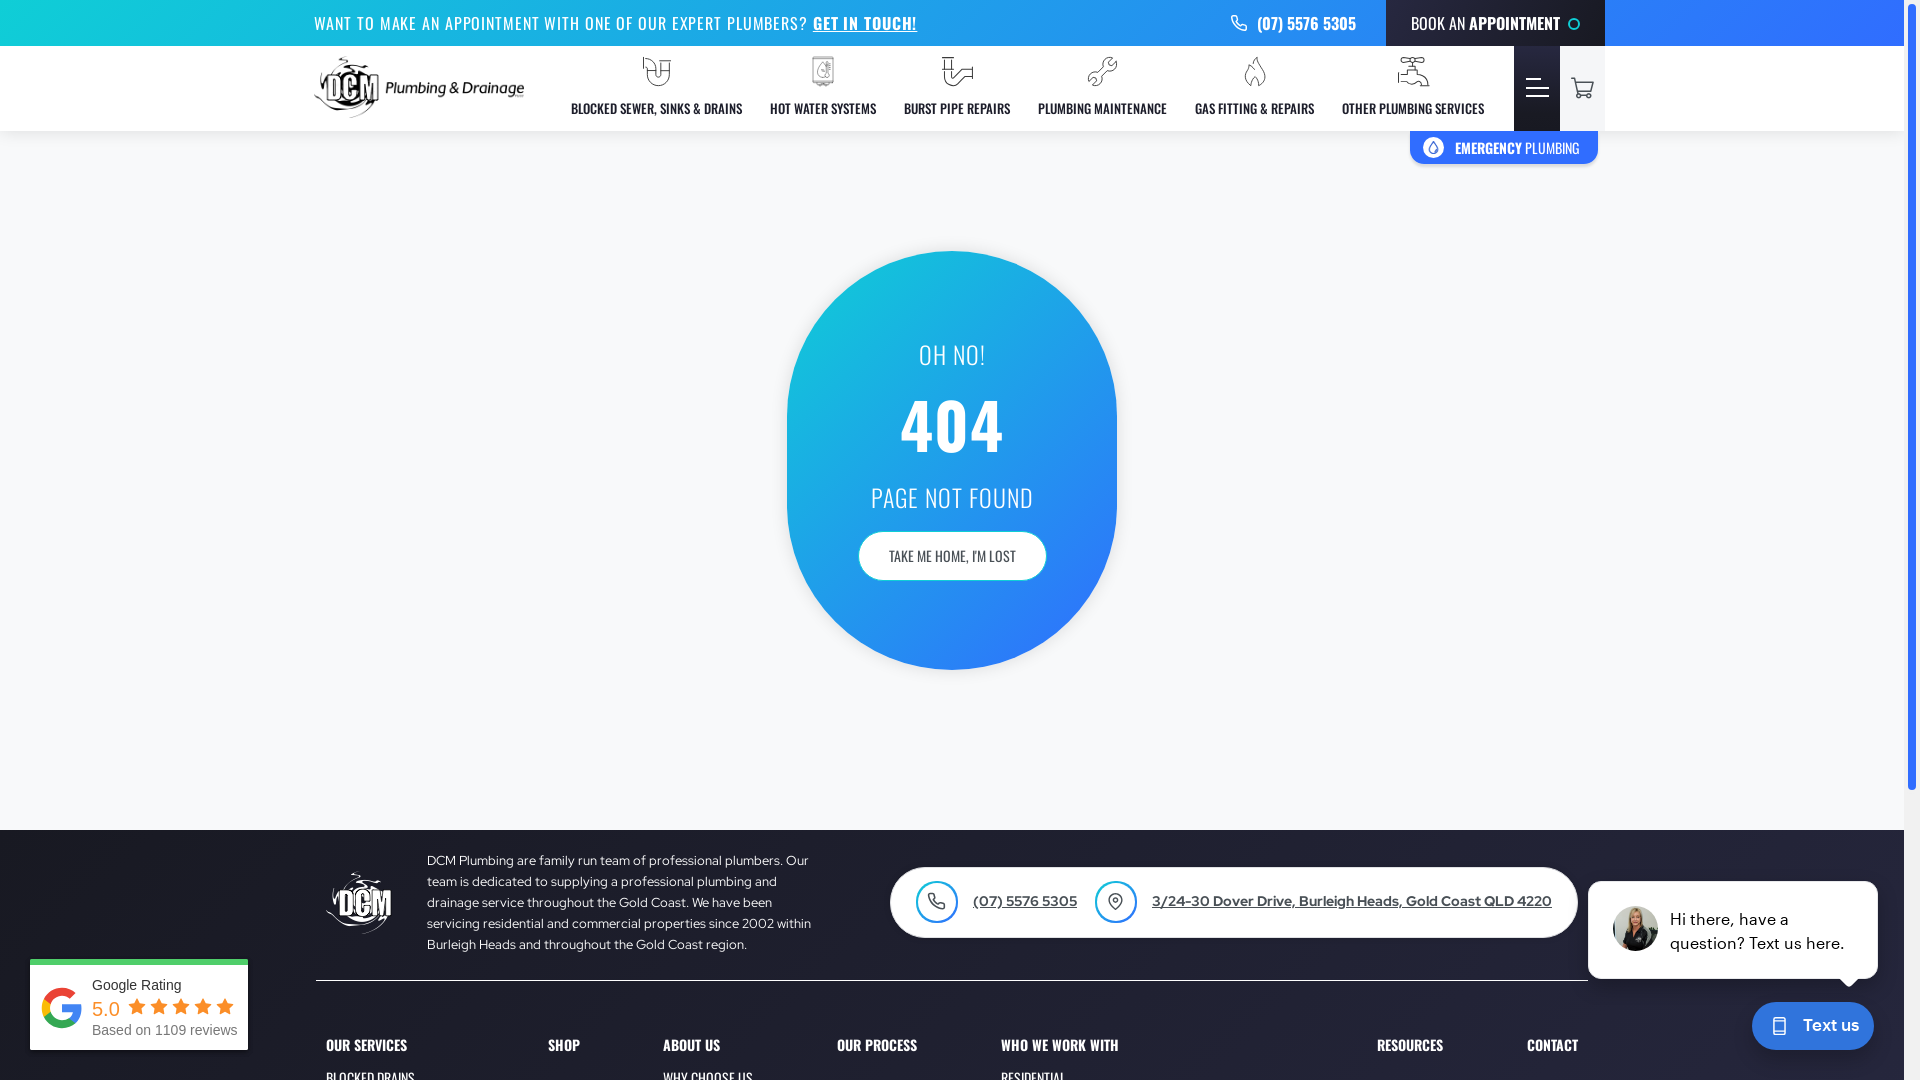 The image size is (1920, 1080). What do you see at coordinates (1352, 902) in the screenshot?
I see `3/24-30 Dover Drive, Burleigh Heads, Gold Coast QLD 4220` at bounding box center [1352, 902].